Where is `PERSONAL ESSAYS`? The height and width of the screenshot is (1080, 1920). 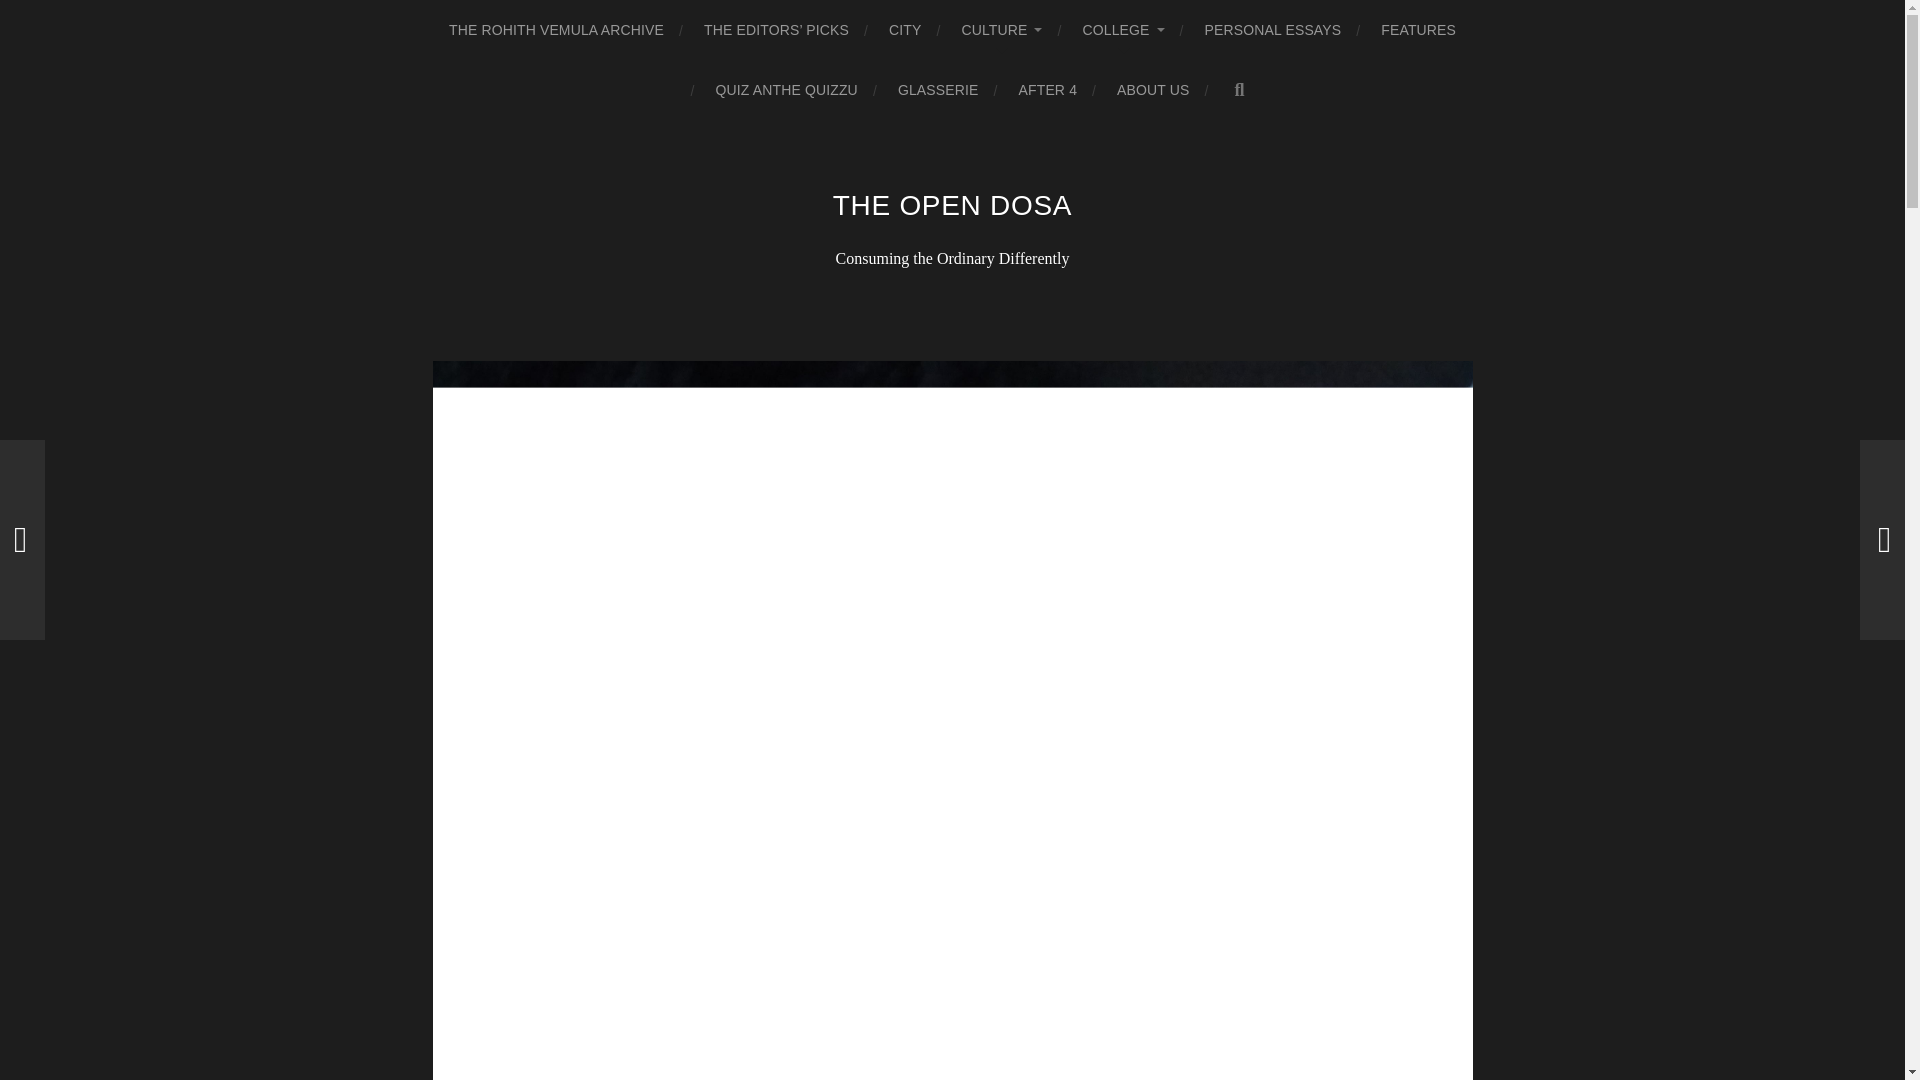
PERSONAL ESSAYS is located at coordinates (1274, 30).